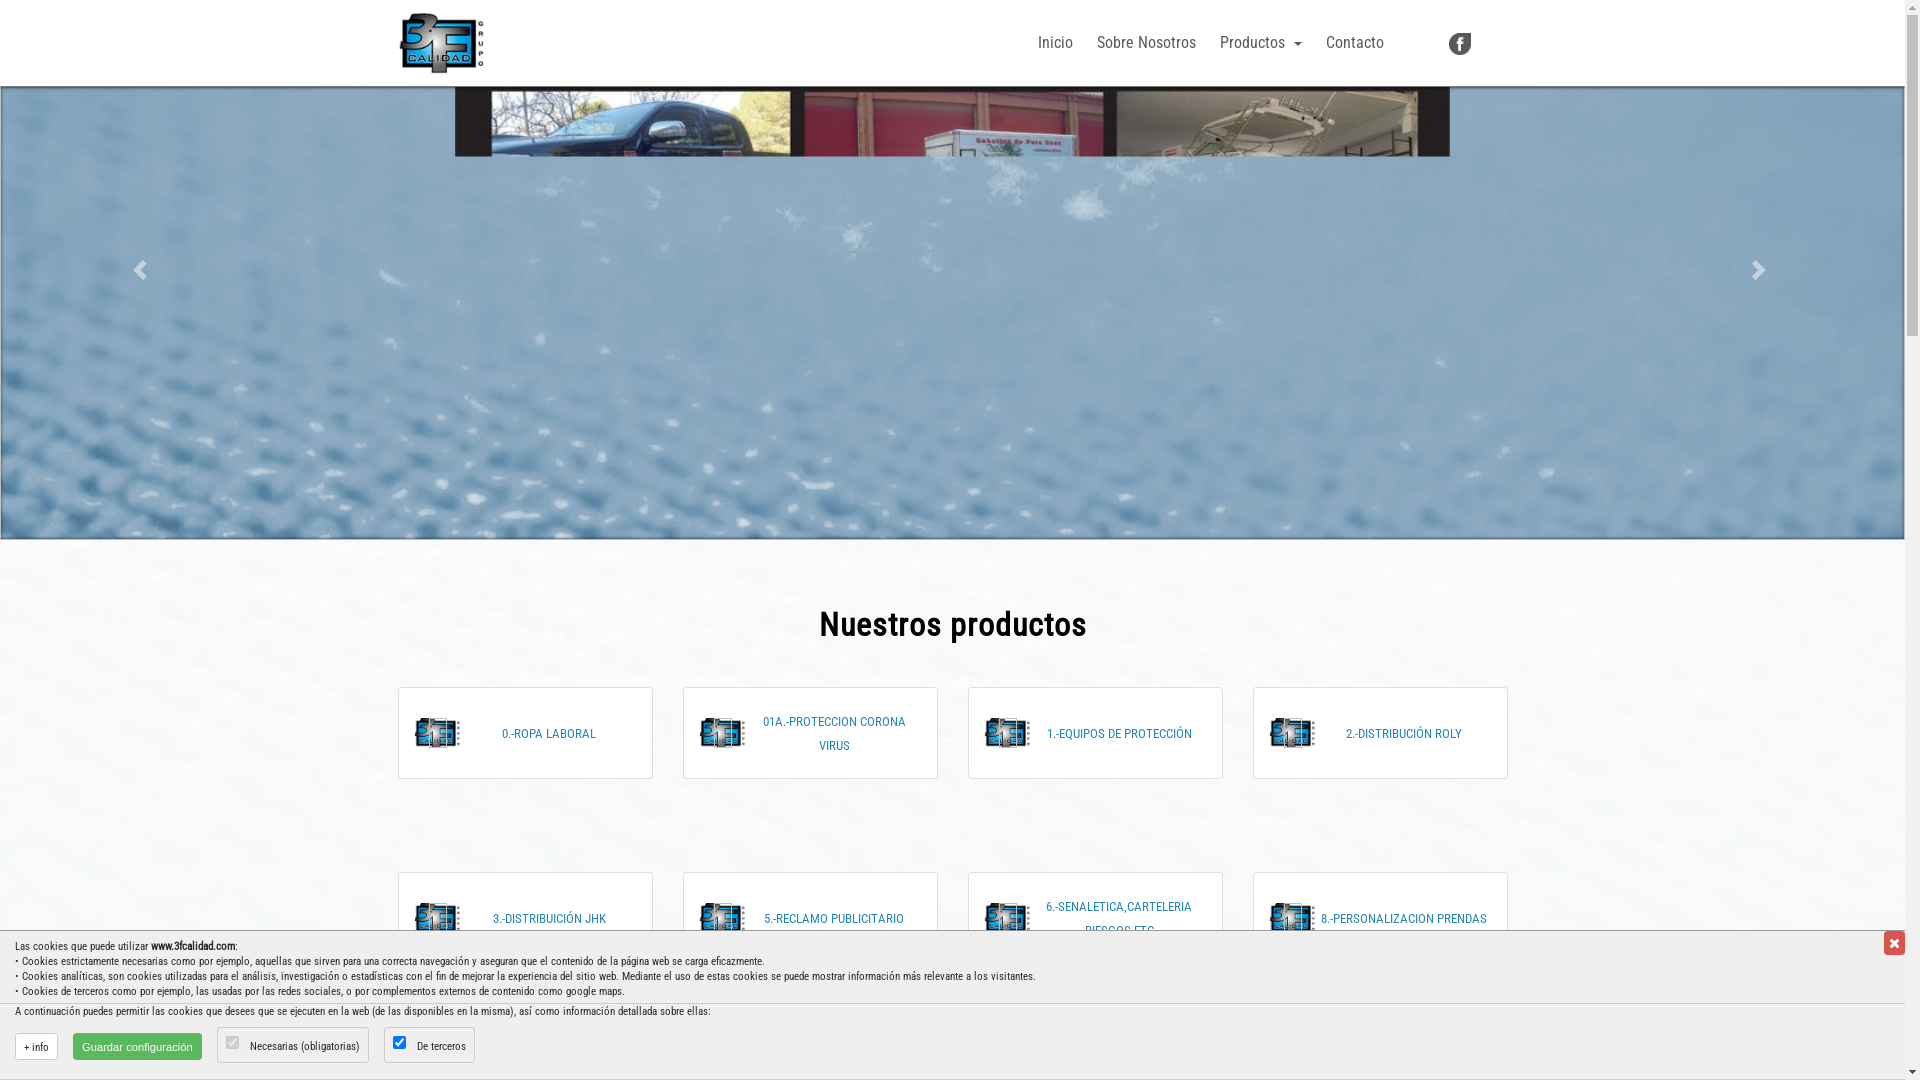 This screenshot has width=1920, height=1080. What do you see at coordinates (1404, 918) in the screenshot?
I see `8.-PERSONALIZACION PRENDAS` at bounding box center [1404, 918].